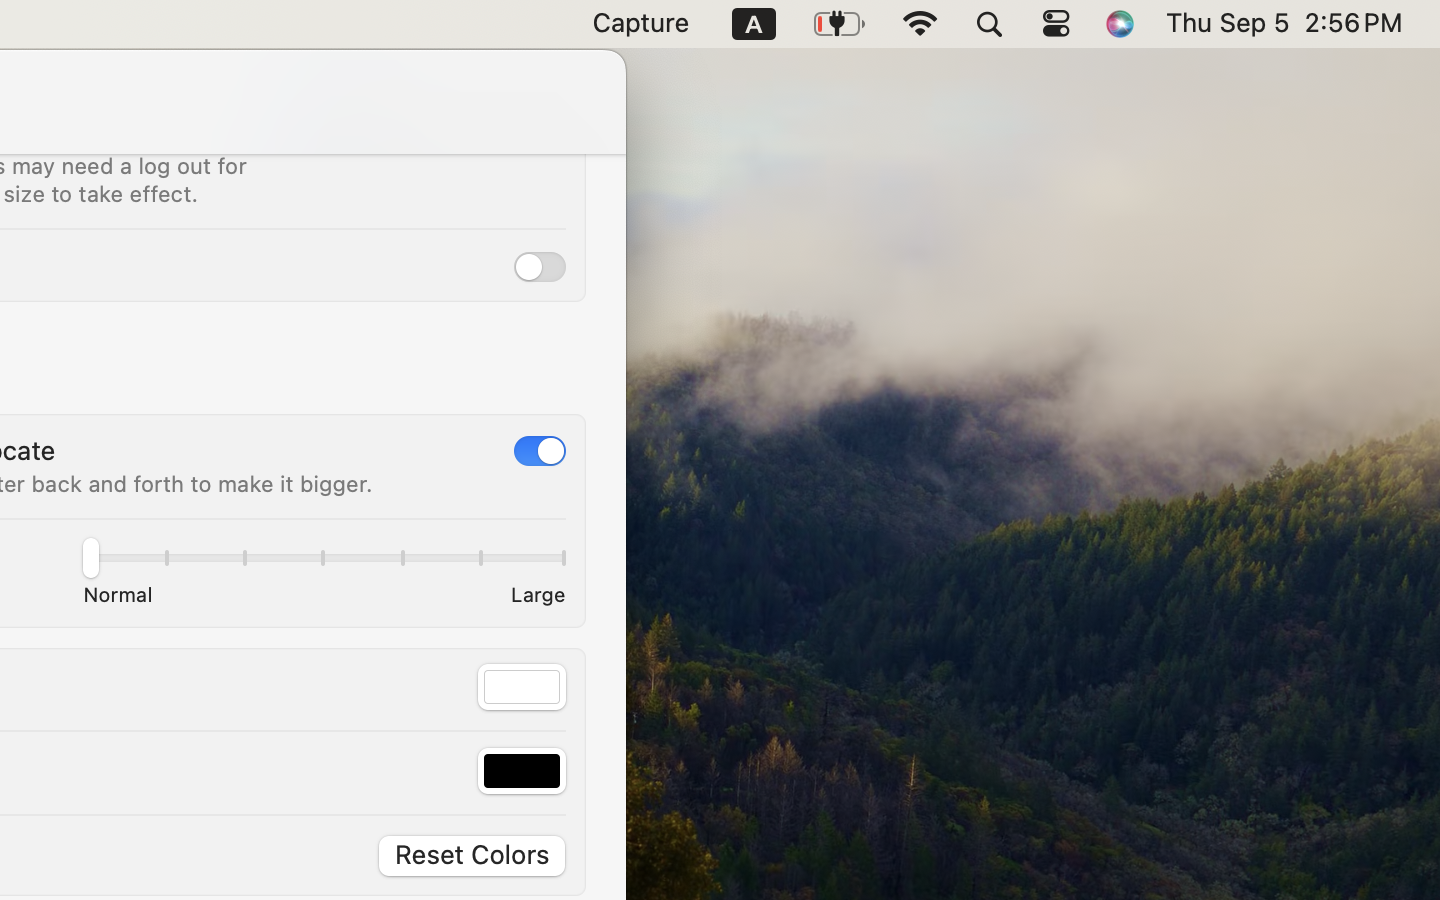  Describe the element at coordinates (363, 132) in the screenshot. I see `1` at that location.